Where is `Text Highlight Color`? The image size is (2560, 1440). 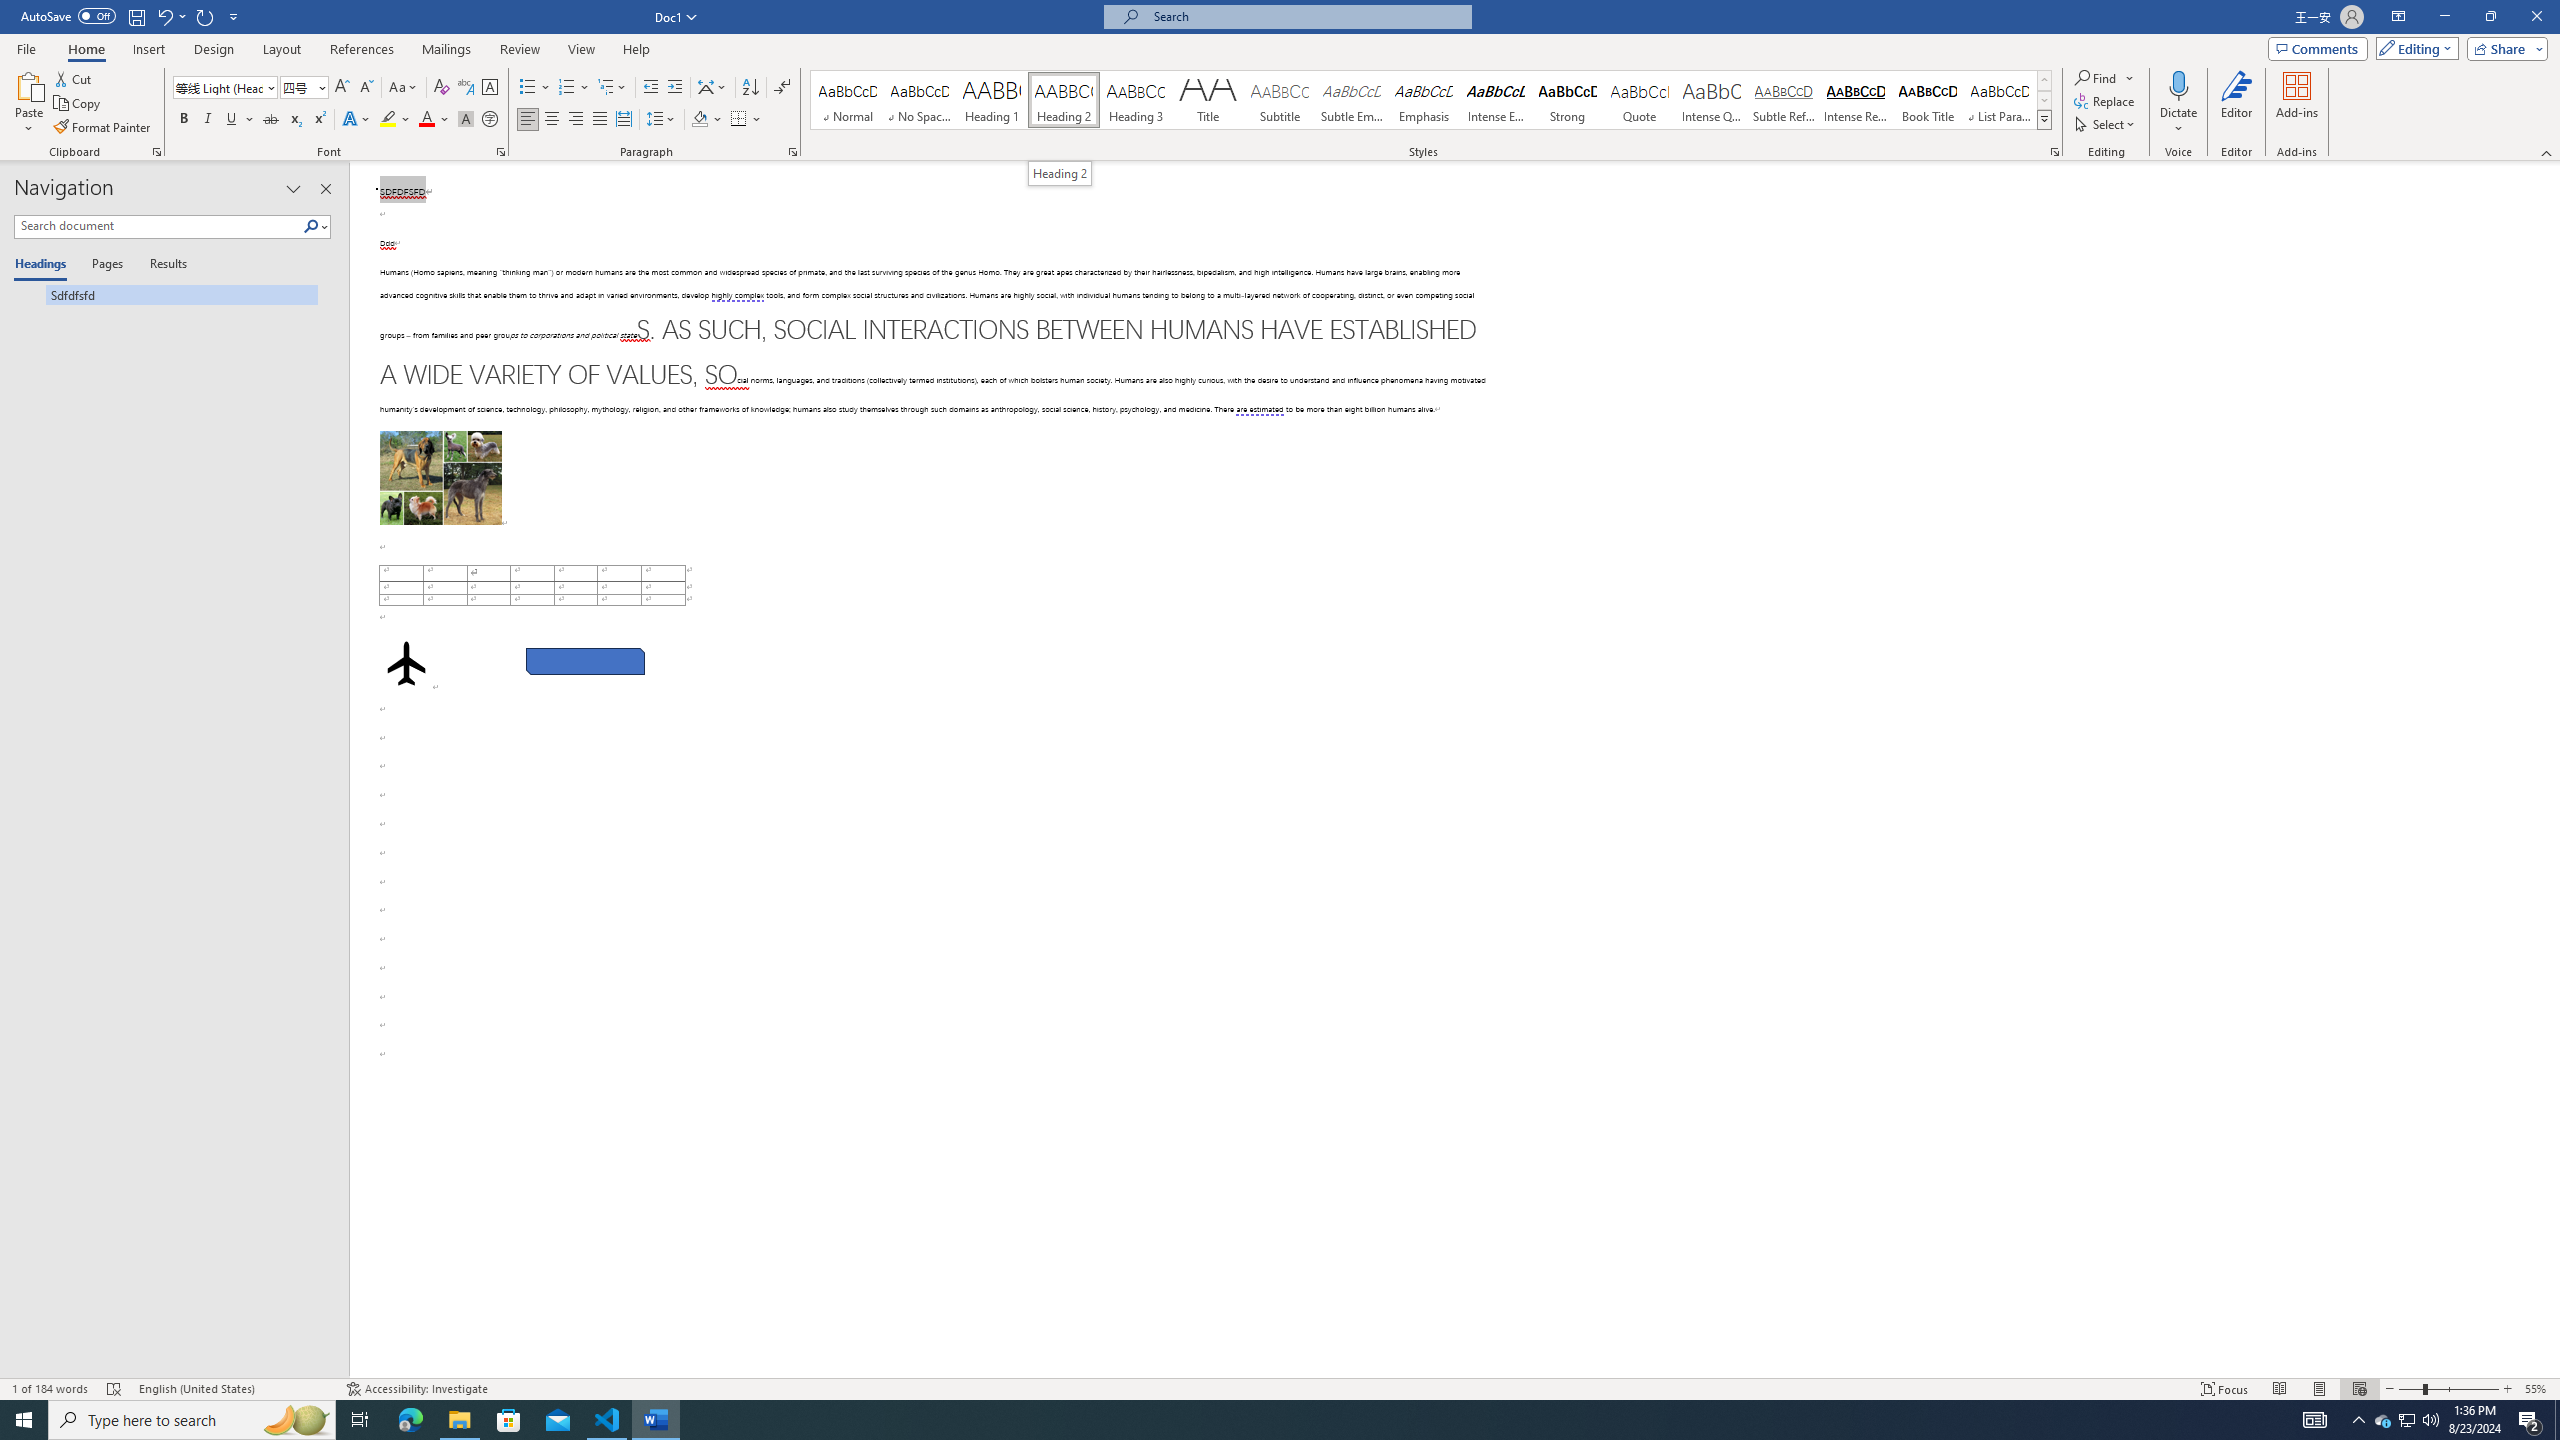 Text Highlight Color is located at coordinates (395, 120).